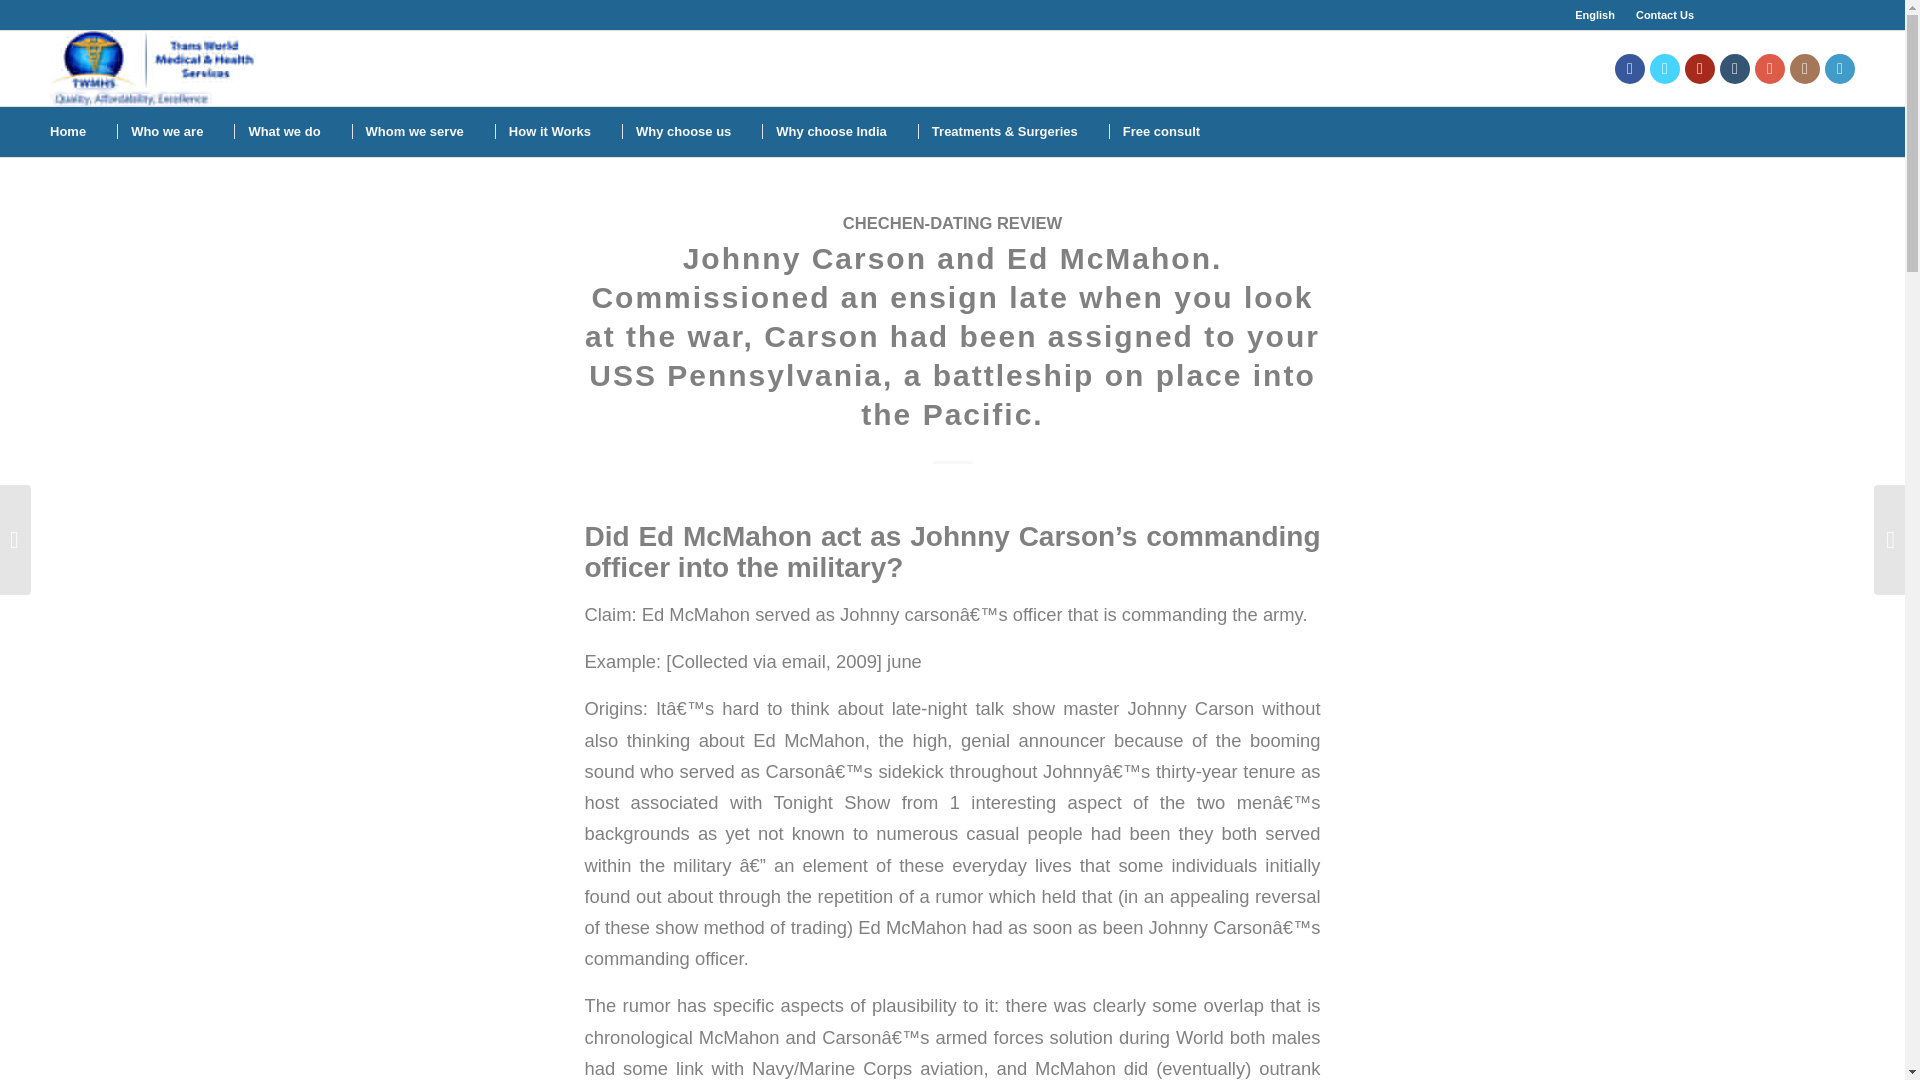 The width and height of the screenshot is (1920, 1080). Describe the element at coordinates (1594, 15) in the screenshot. I see `English` at that location.